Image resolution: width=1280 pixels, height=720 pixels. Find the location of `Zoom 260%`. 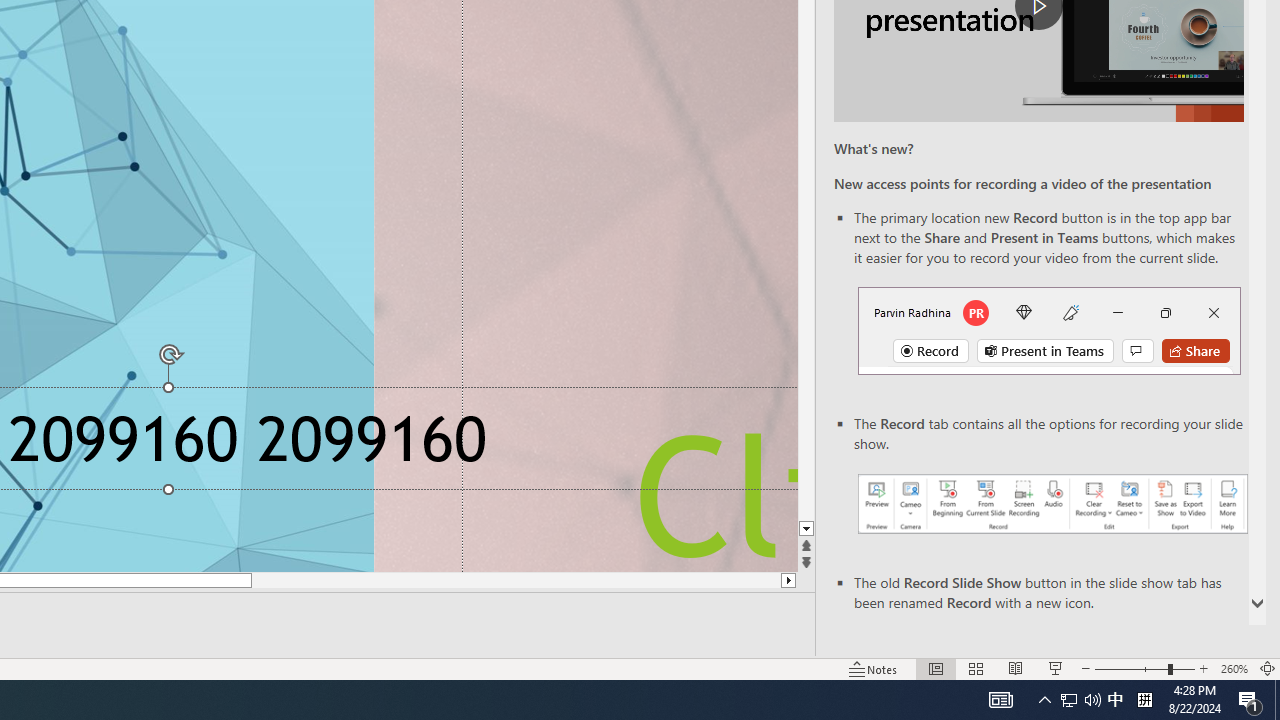

Zoom 260% is located at coordinates (1234, 668).